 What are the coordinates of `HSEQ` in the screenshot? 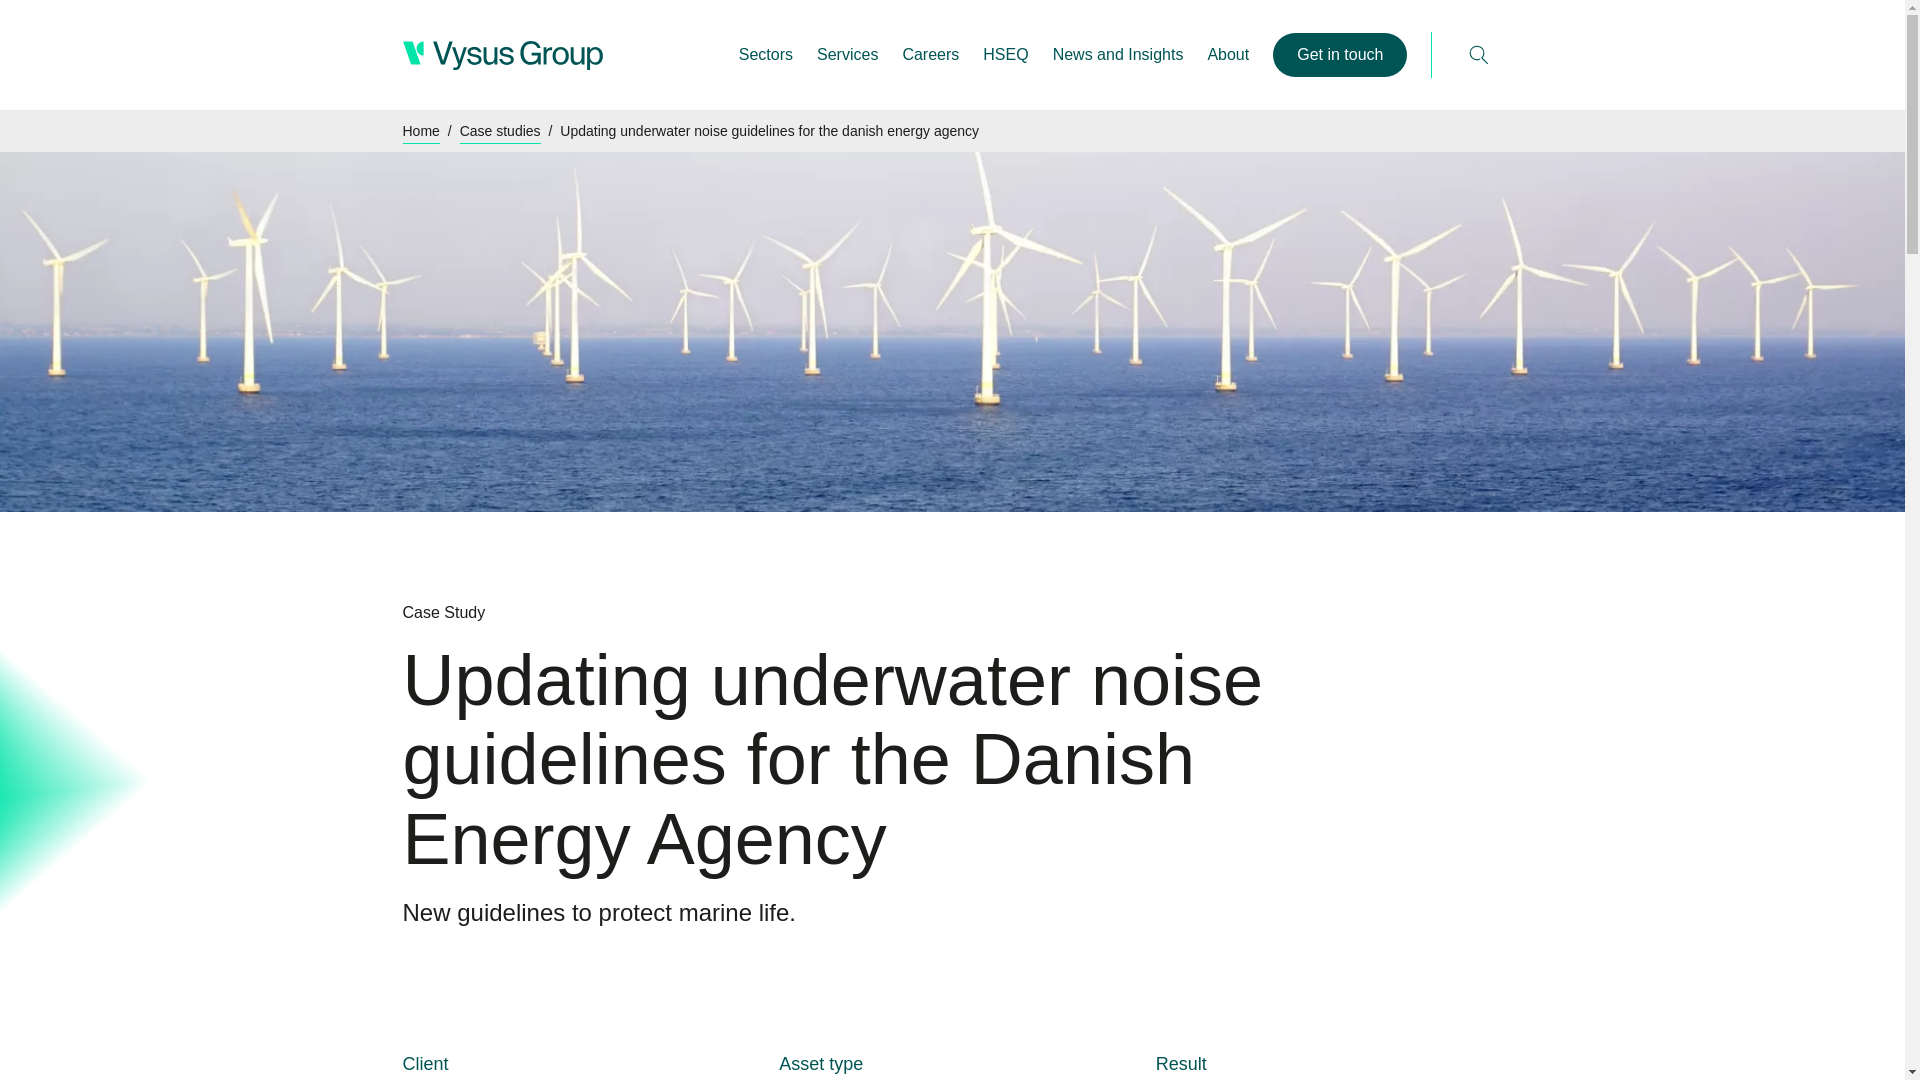 It's located at (1005, 54).